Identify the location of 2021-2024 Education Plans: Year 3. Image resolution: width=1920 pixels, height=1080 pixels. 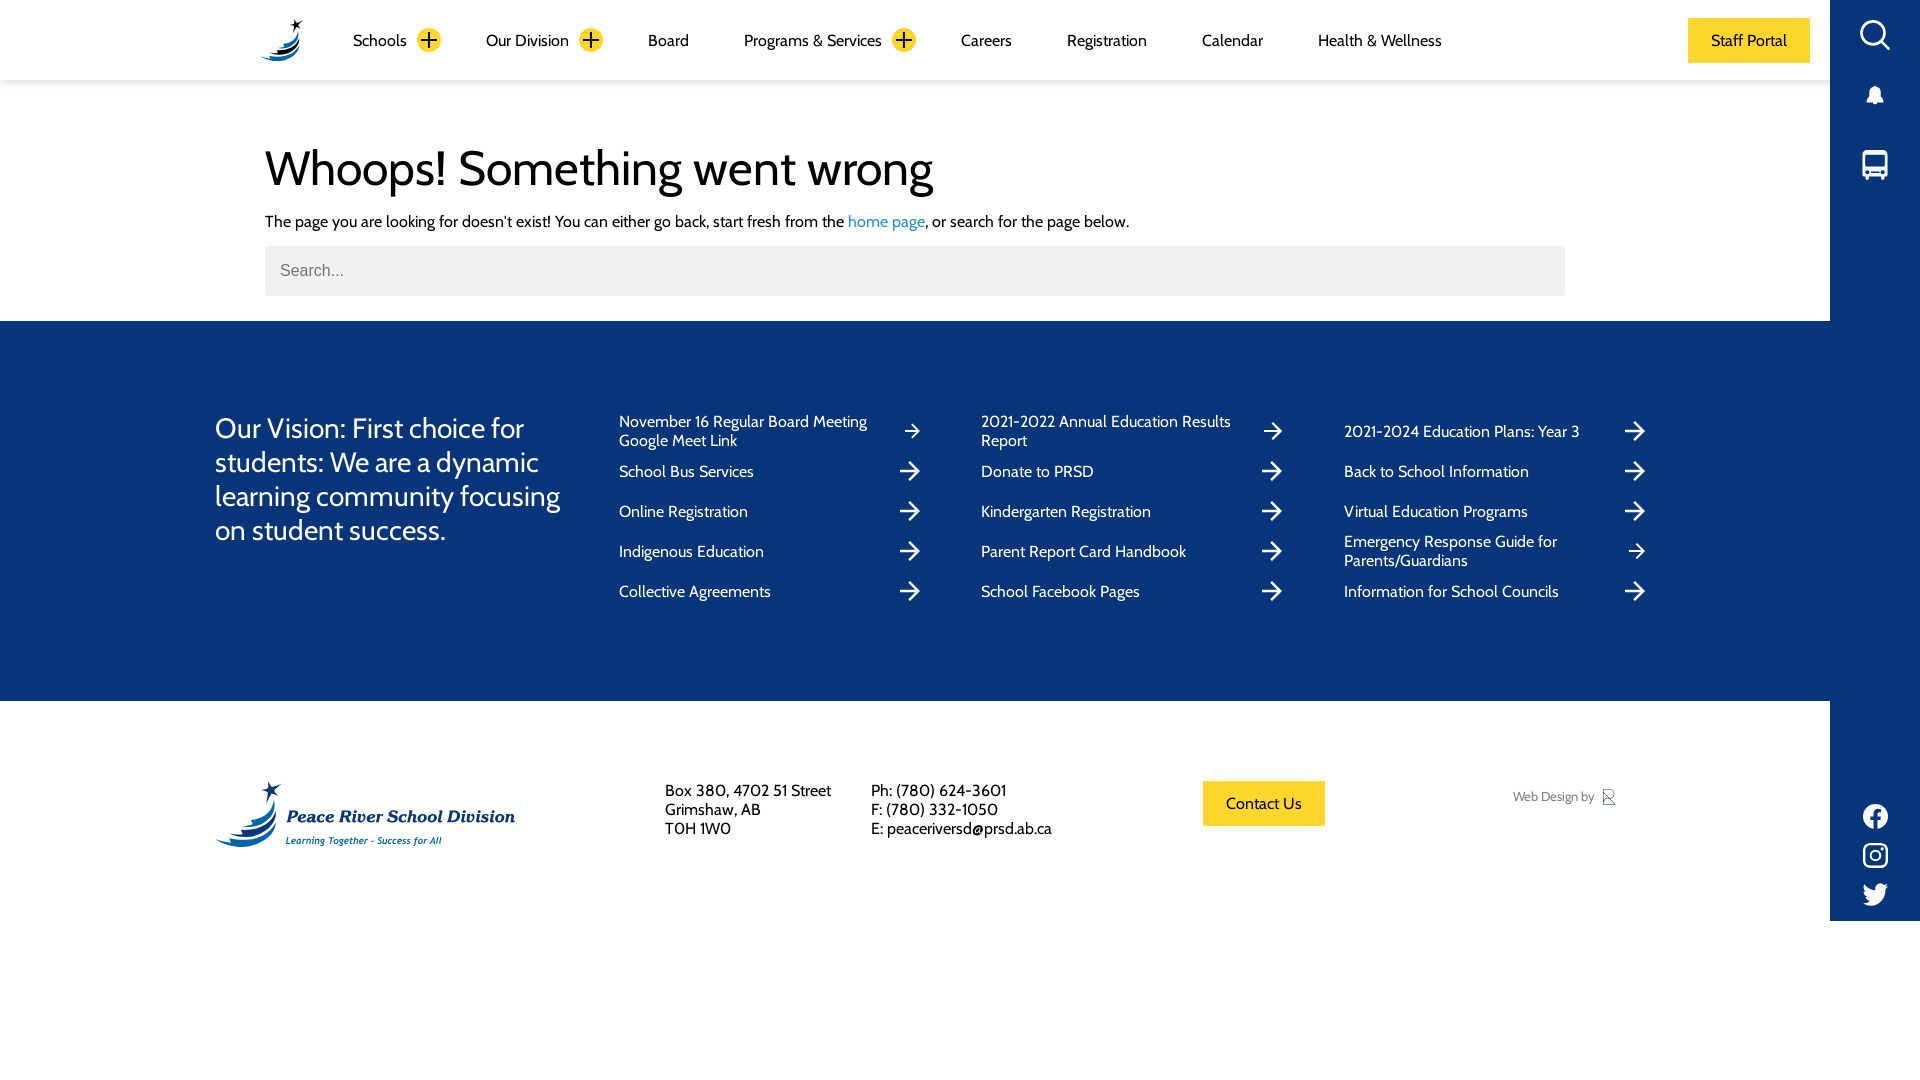
(1500, 431).